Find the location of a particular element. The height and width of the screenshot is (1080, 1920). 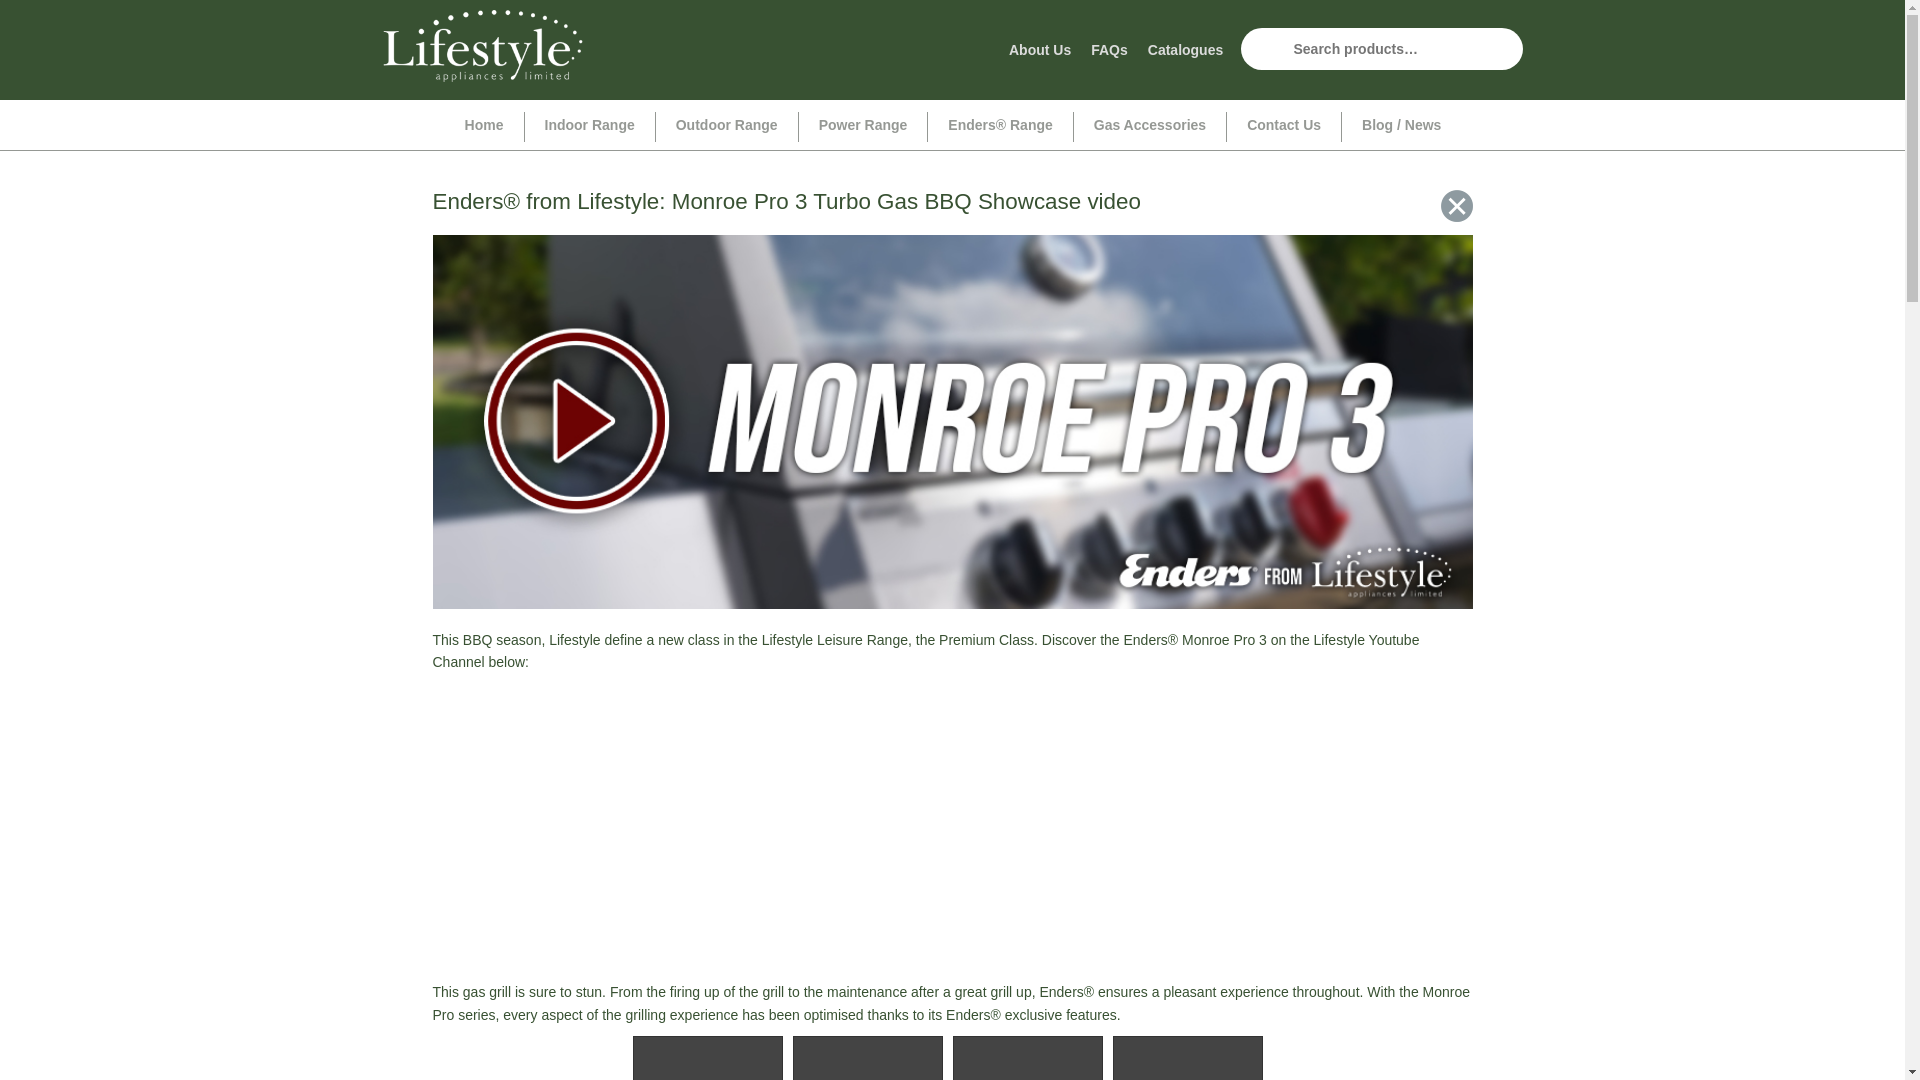

Catalogues is located at coordinates (1186, 50).